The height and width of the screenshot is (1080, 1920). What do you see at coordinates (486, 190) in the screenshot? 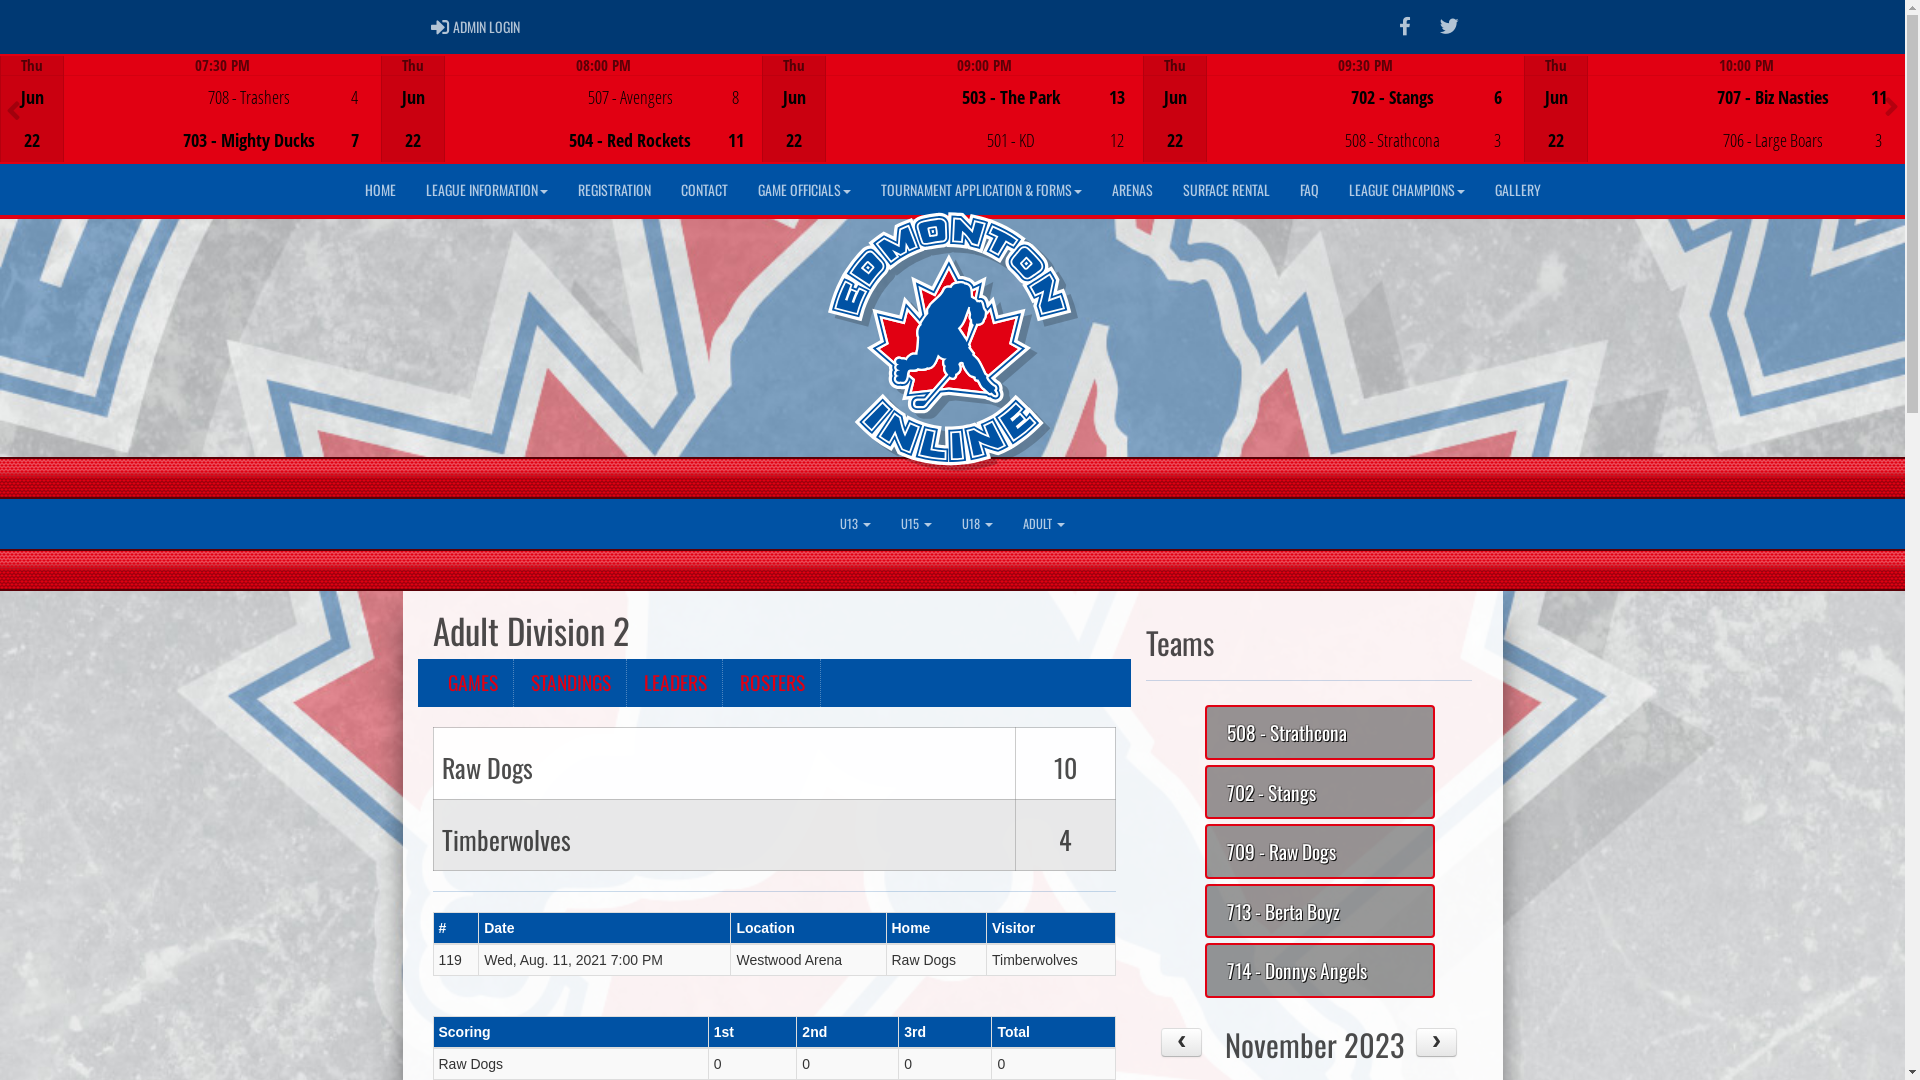
I see `LEAGUE INFORMATION` at bounding box center [486, 190].